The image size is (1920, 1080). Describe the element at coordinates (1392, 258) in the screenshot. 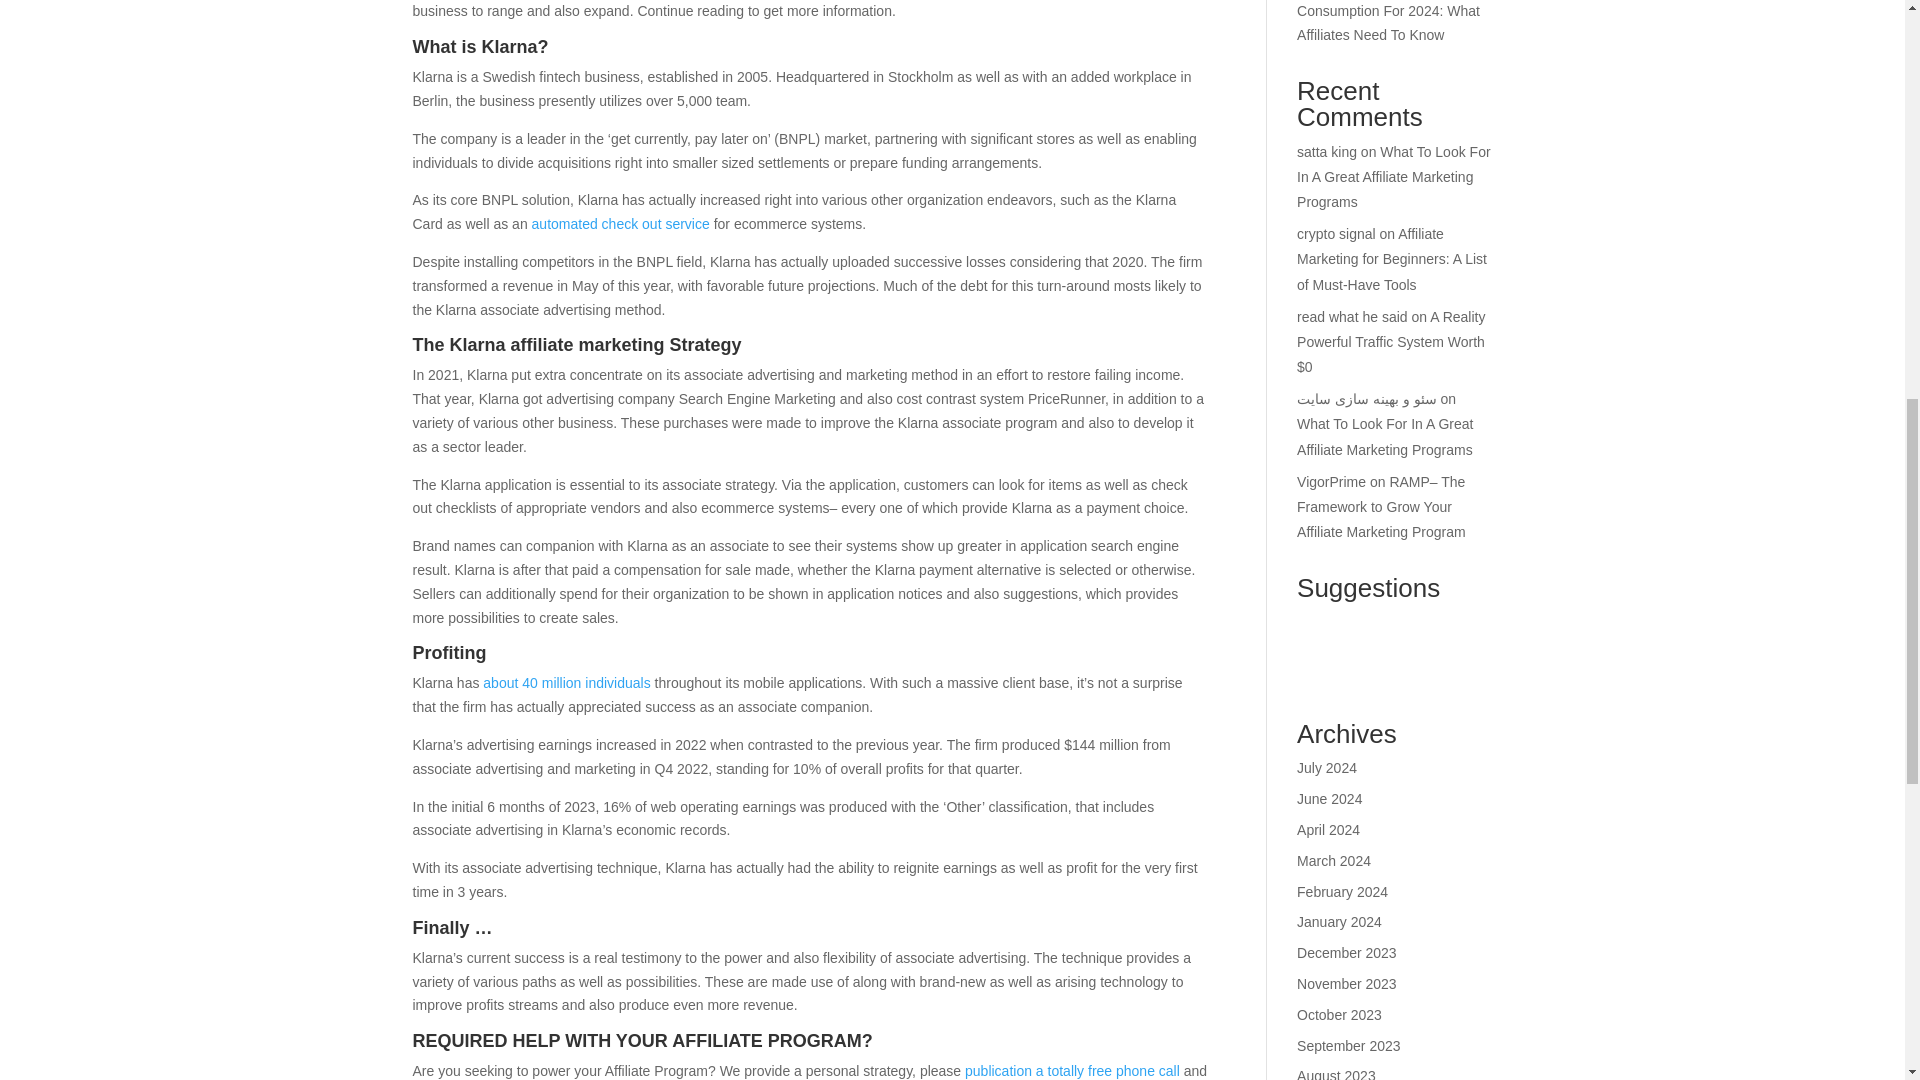

I see `Affiliate Marketing for Beginners: A List of Must-Have Tools` at that location.